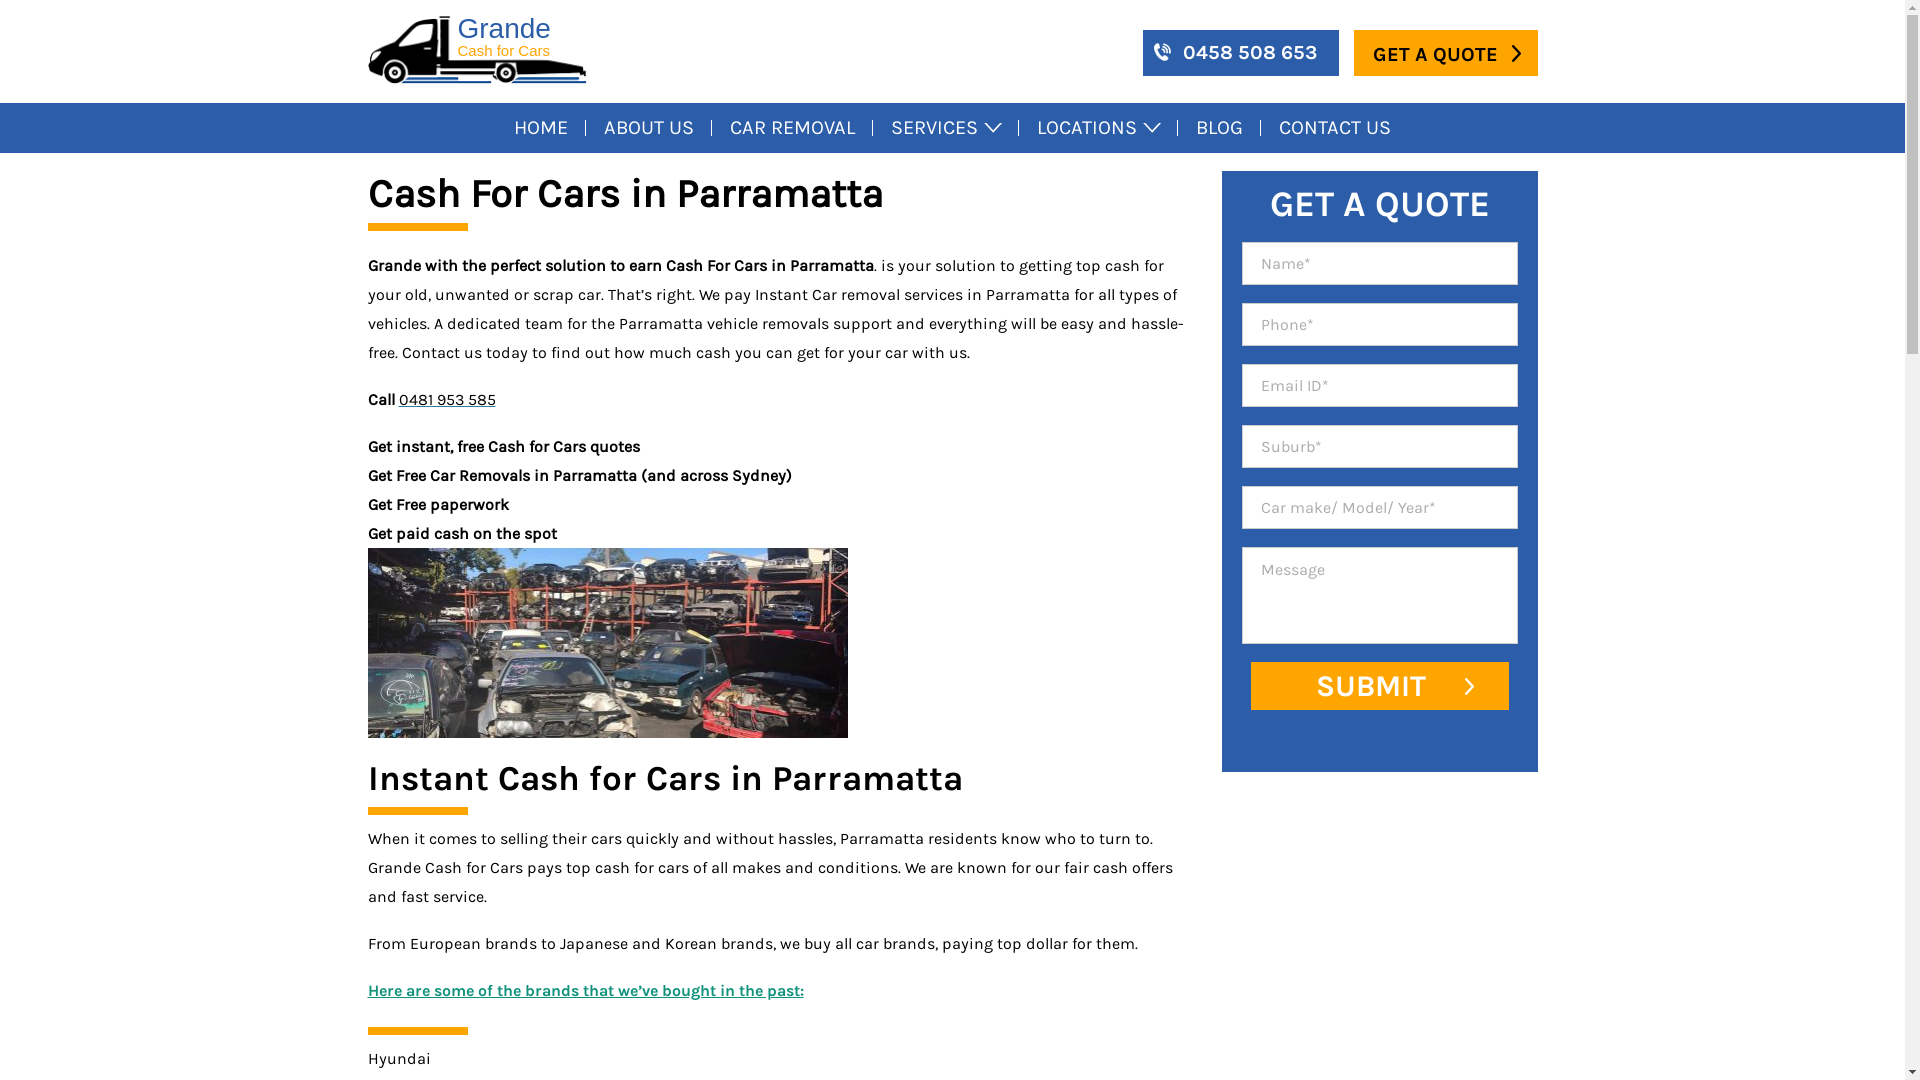  Describe the element at coordinates (478, 50) in the screenshot. I see `Grande Cash for Car` at that location.